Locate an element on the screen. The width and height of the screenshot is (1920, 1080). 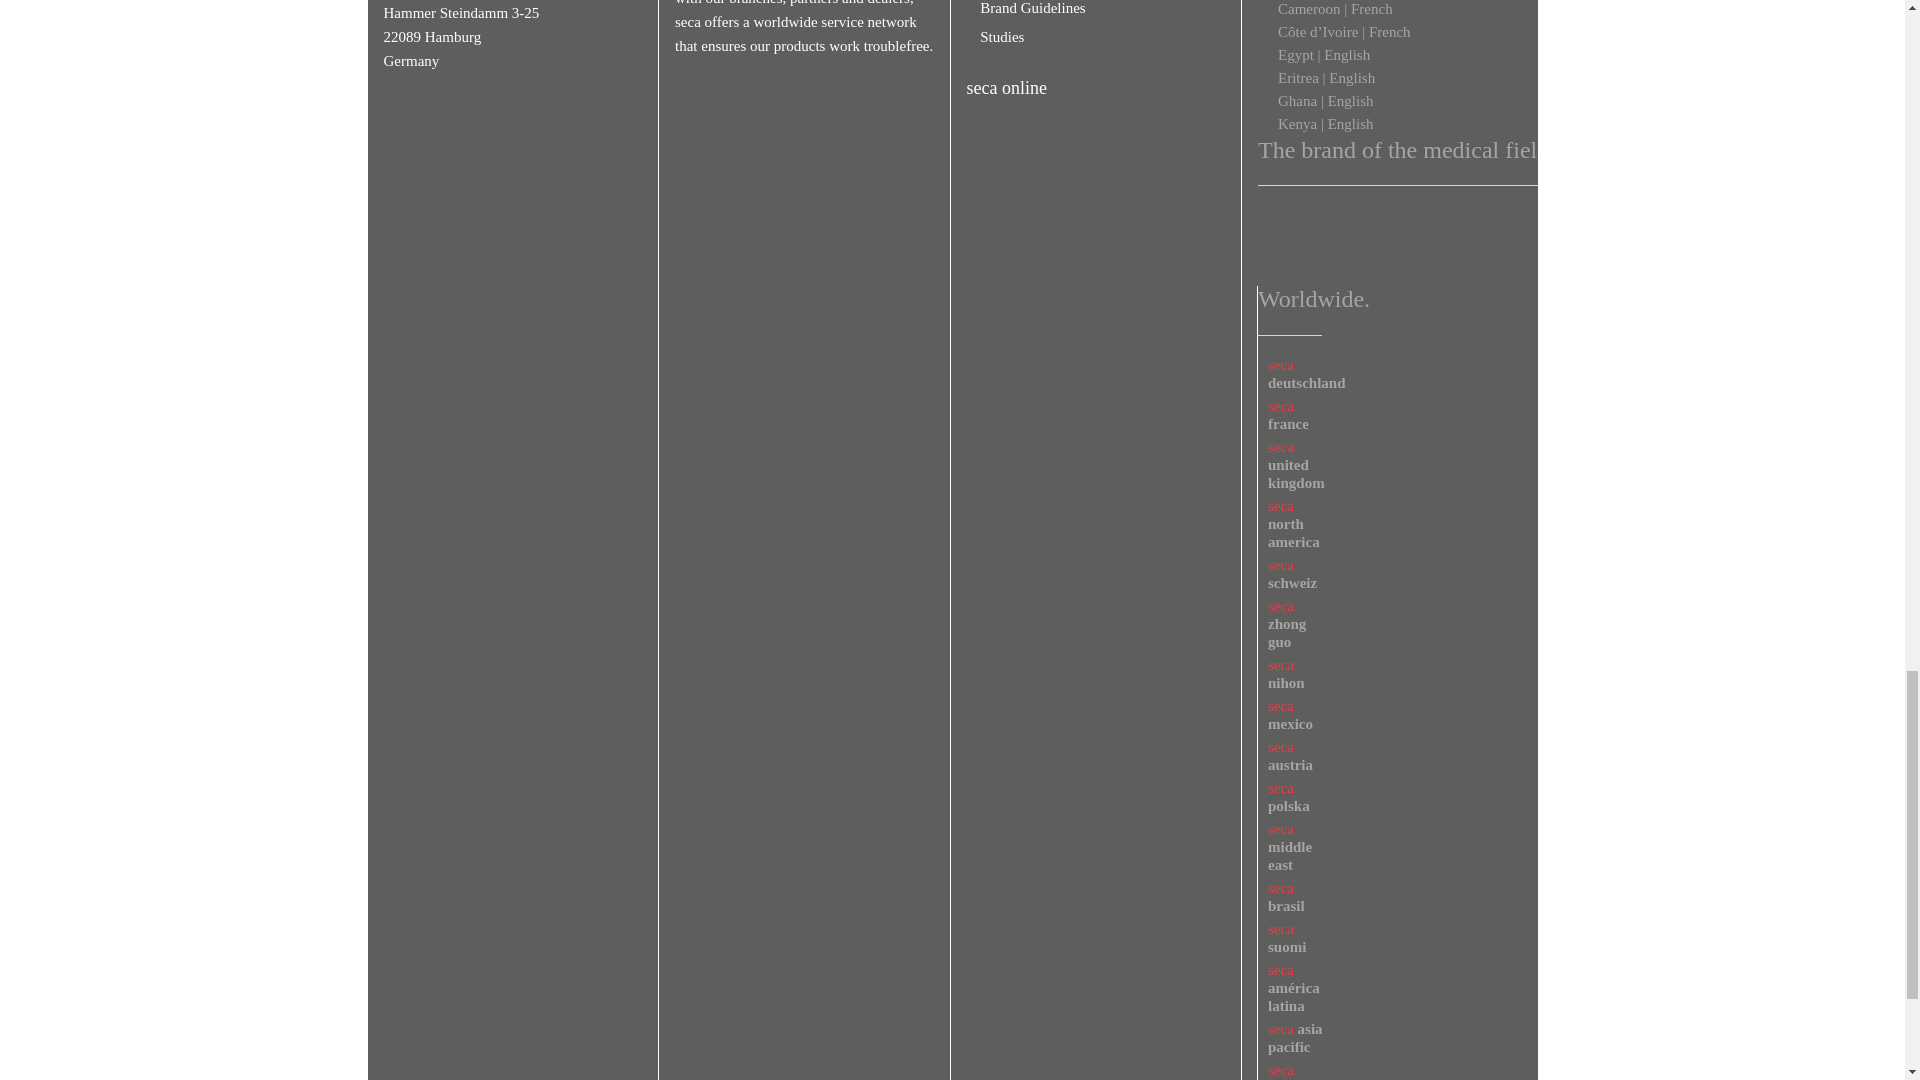
Brand Guidelines is located at coordinates (1026, 8).